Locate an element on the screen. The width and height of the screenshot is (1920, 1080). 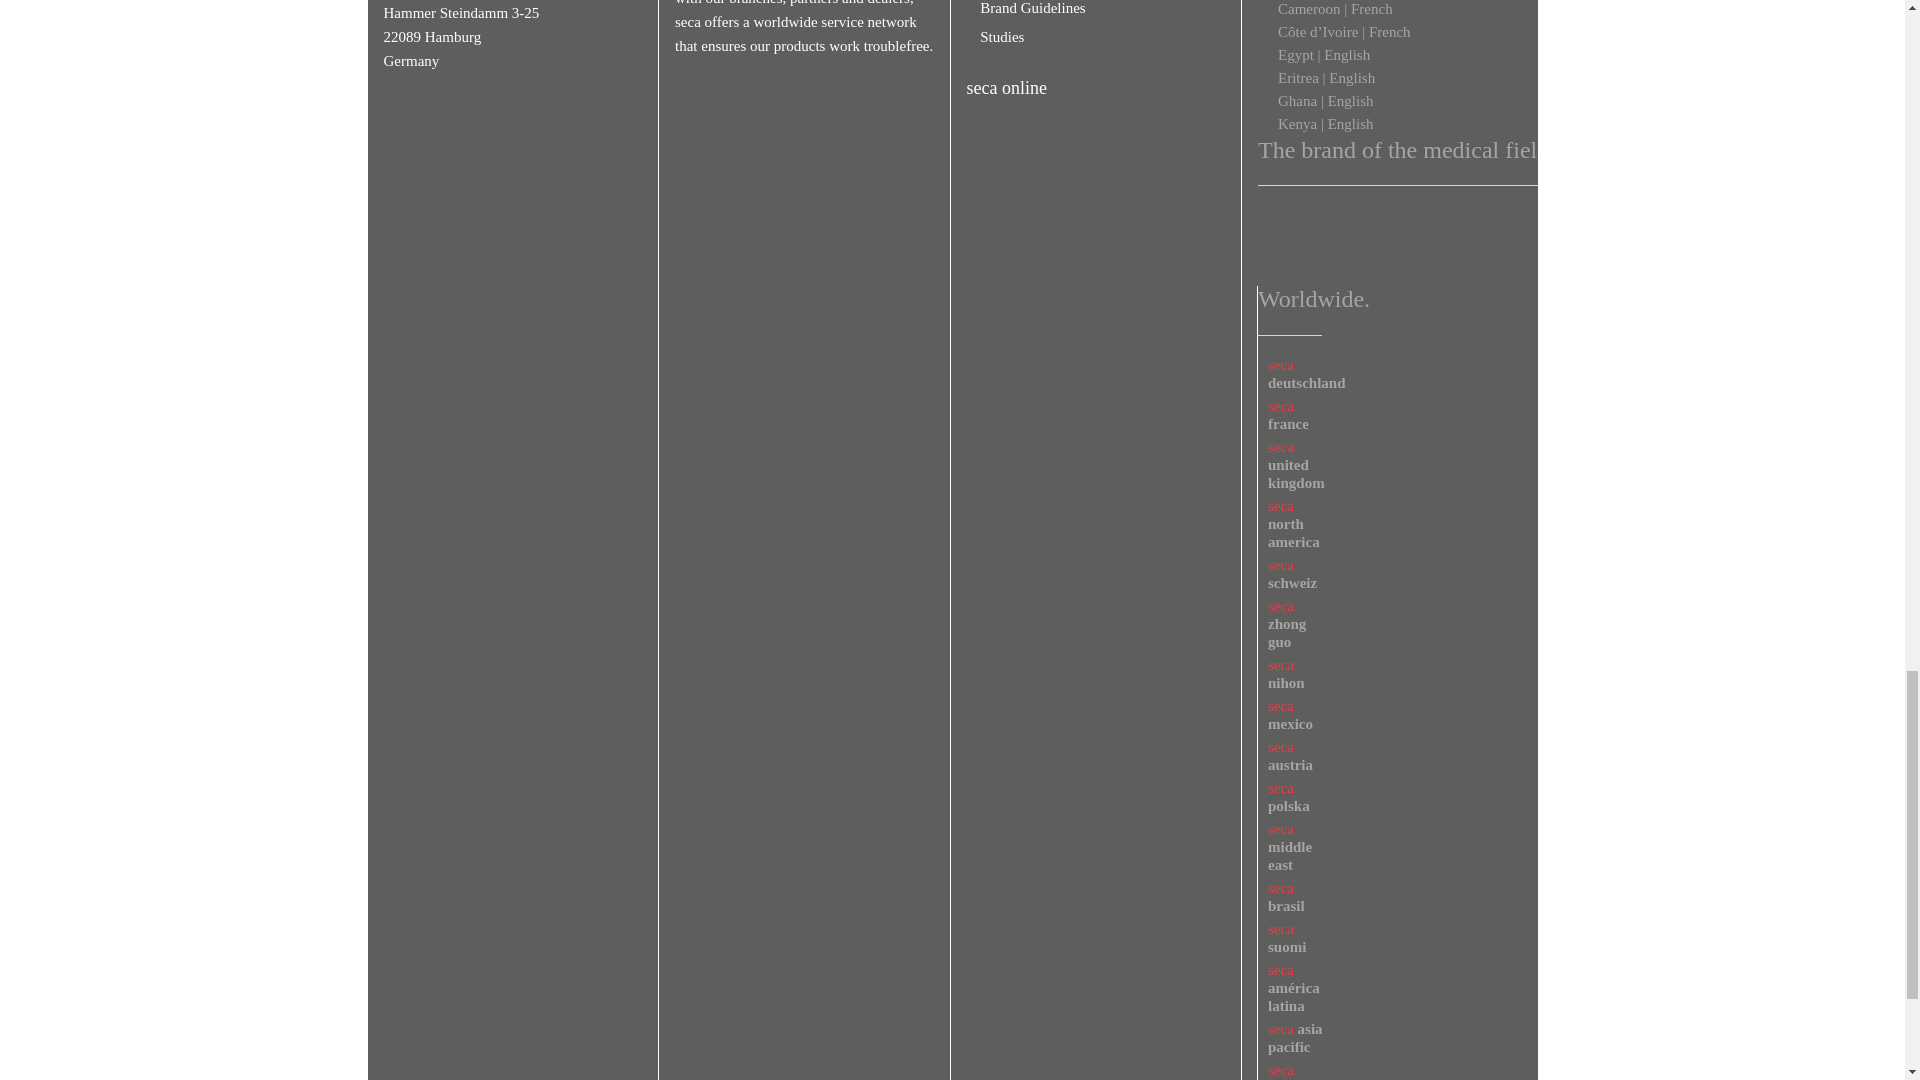
Brand Guidelines is located at coordinates (1026, 8).